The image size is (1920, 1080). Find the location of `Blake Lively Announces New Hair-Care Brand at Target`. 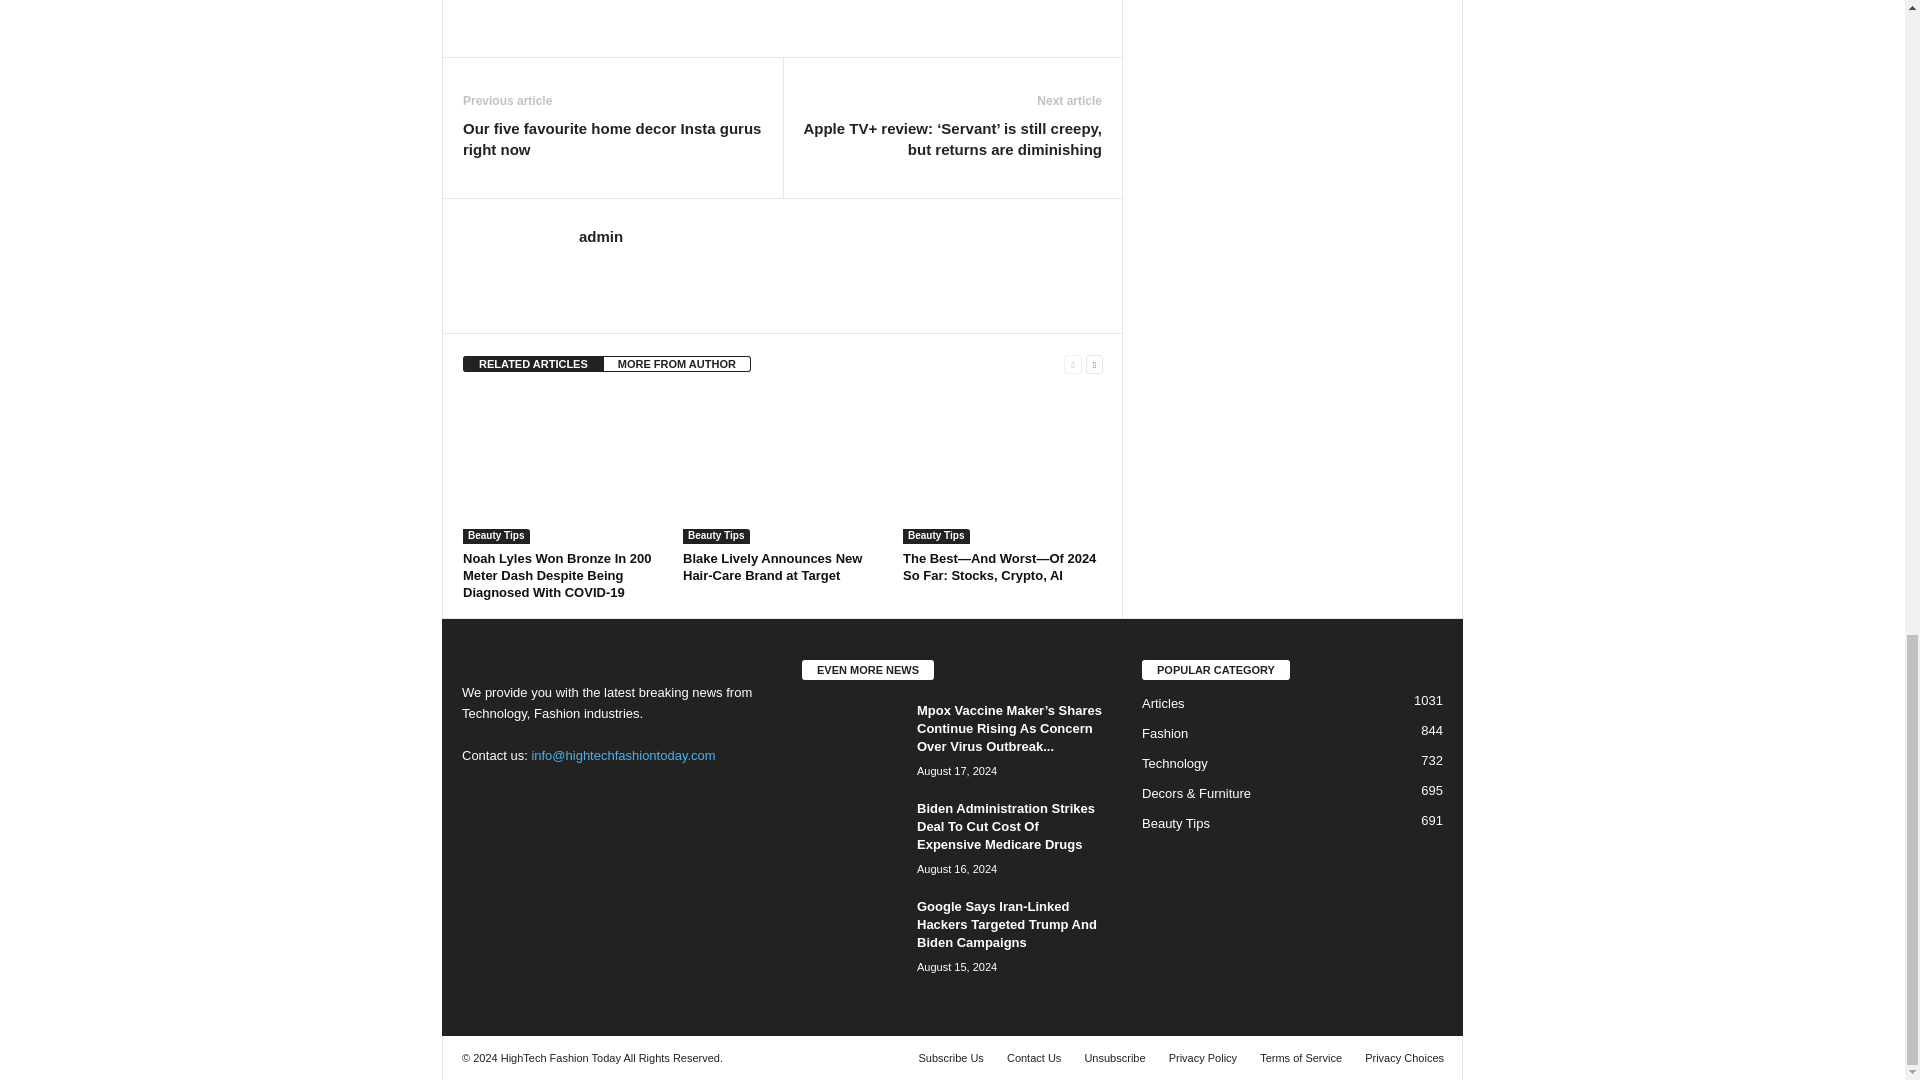

Blake Lively Announces New Hair-Care Brand at Target is located at coordinates (783, 468).